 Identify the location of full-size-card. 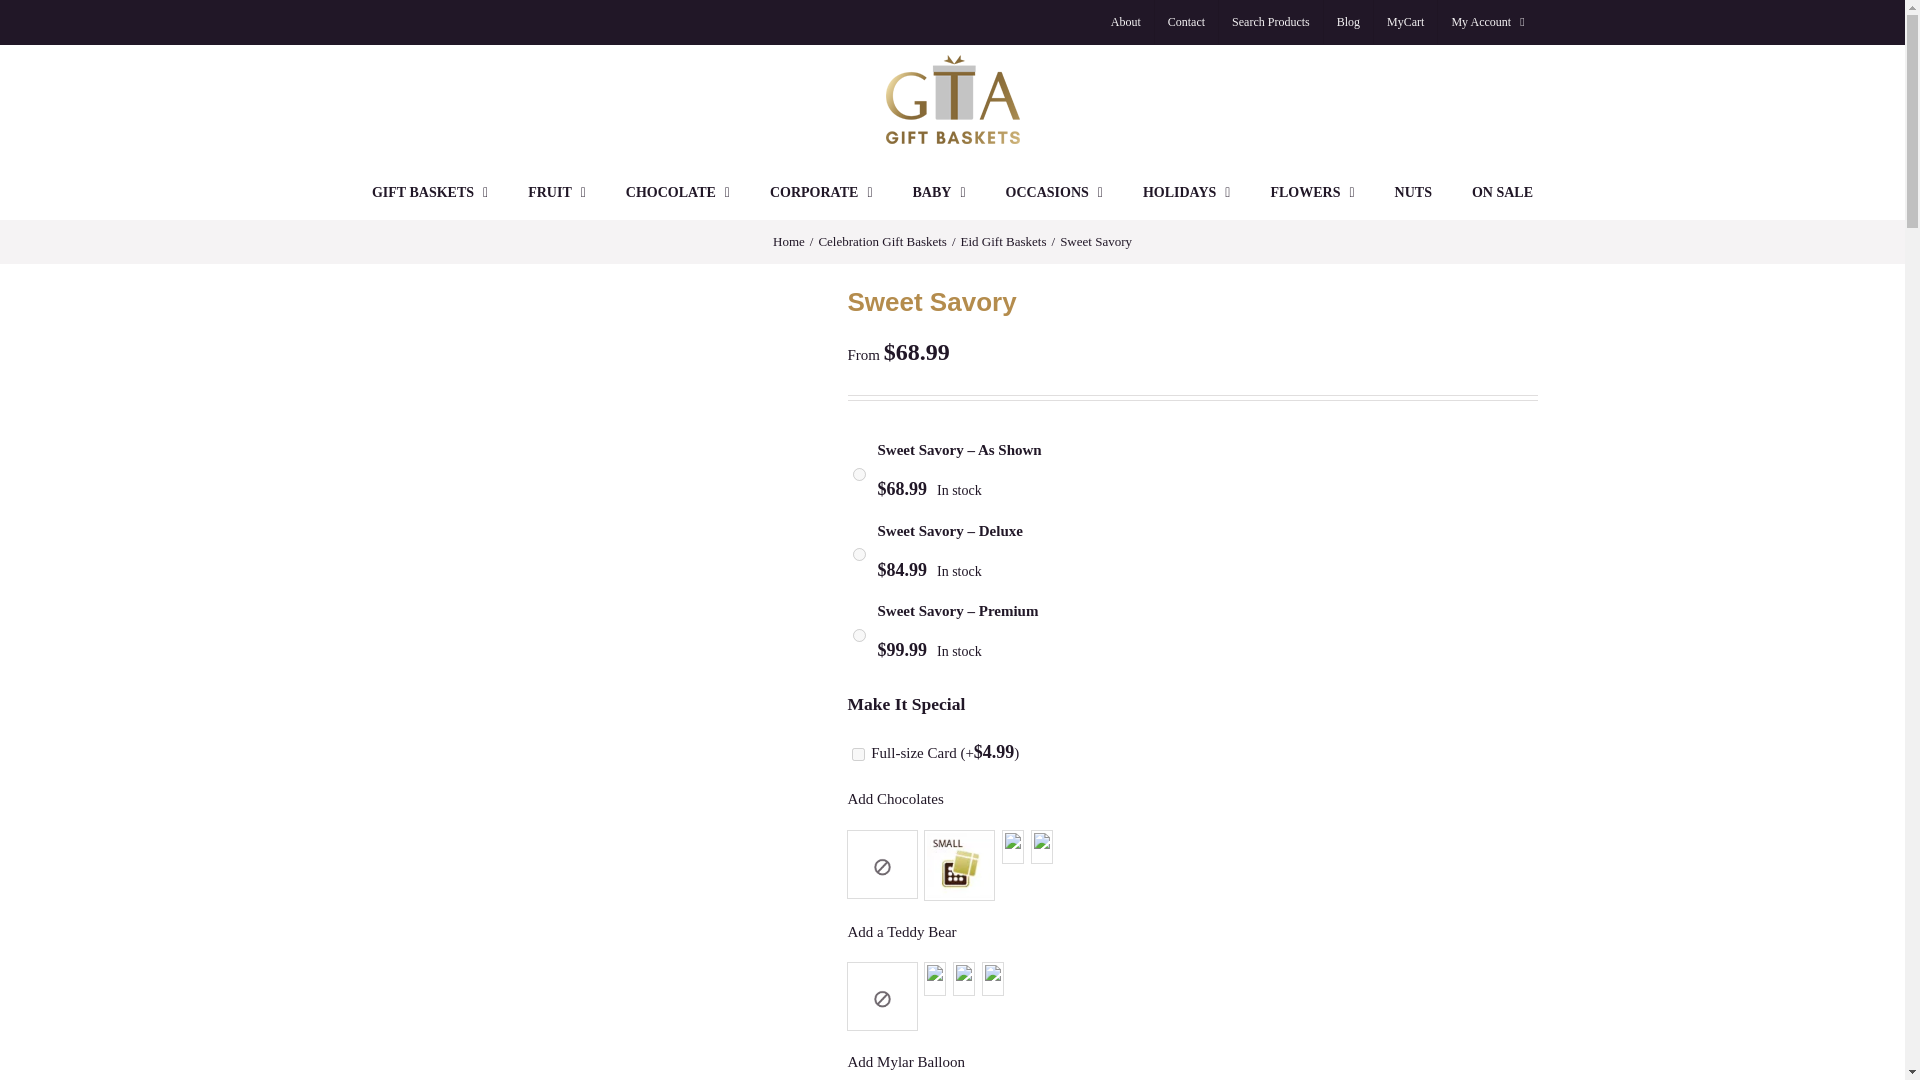
(858, 754).